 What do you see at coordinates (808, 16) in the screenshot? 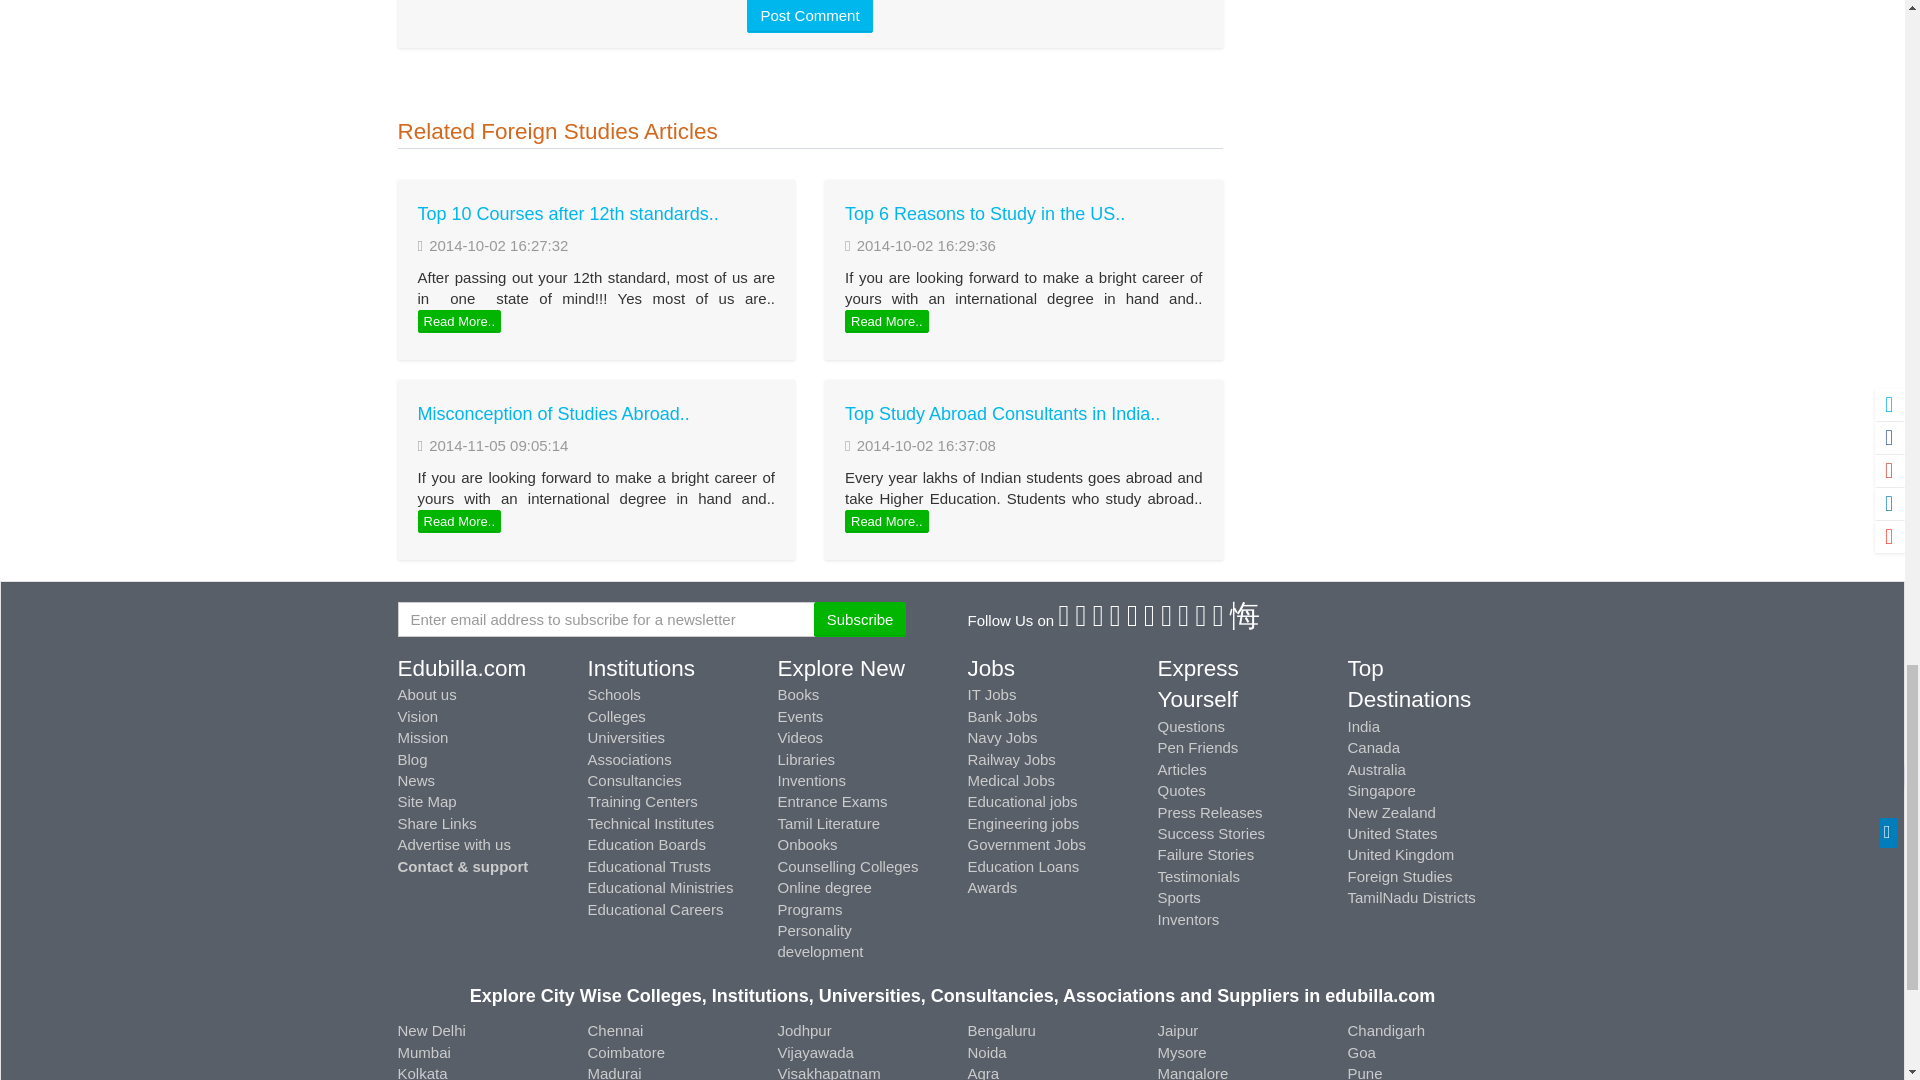
I see `Post Comment` at bounding box center [808, 16].